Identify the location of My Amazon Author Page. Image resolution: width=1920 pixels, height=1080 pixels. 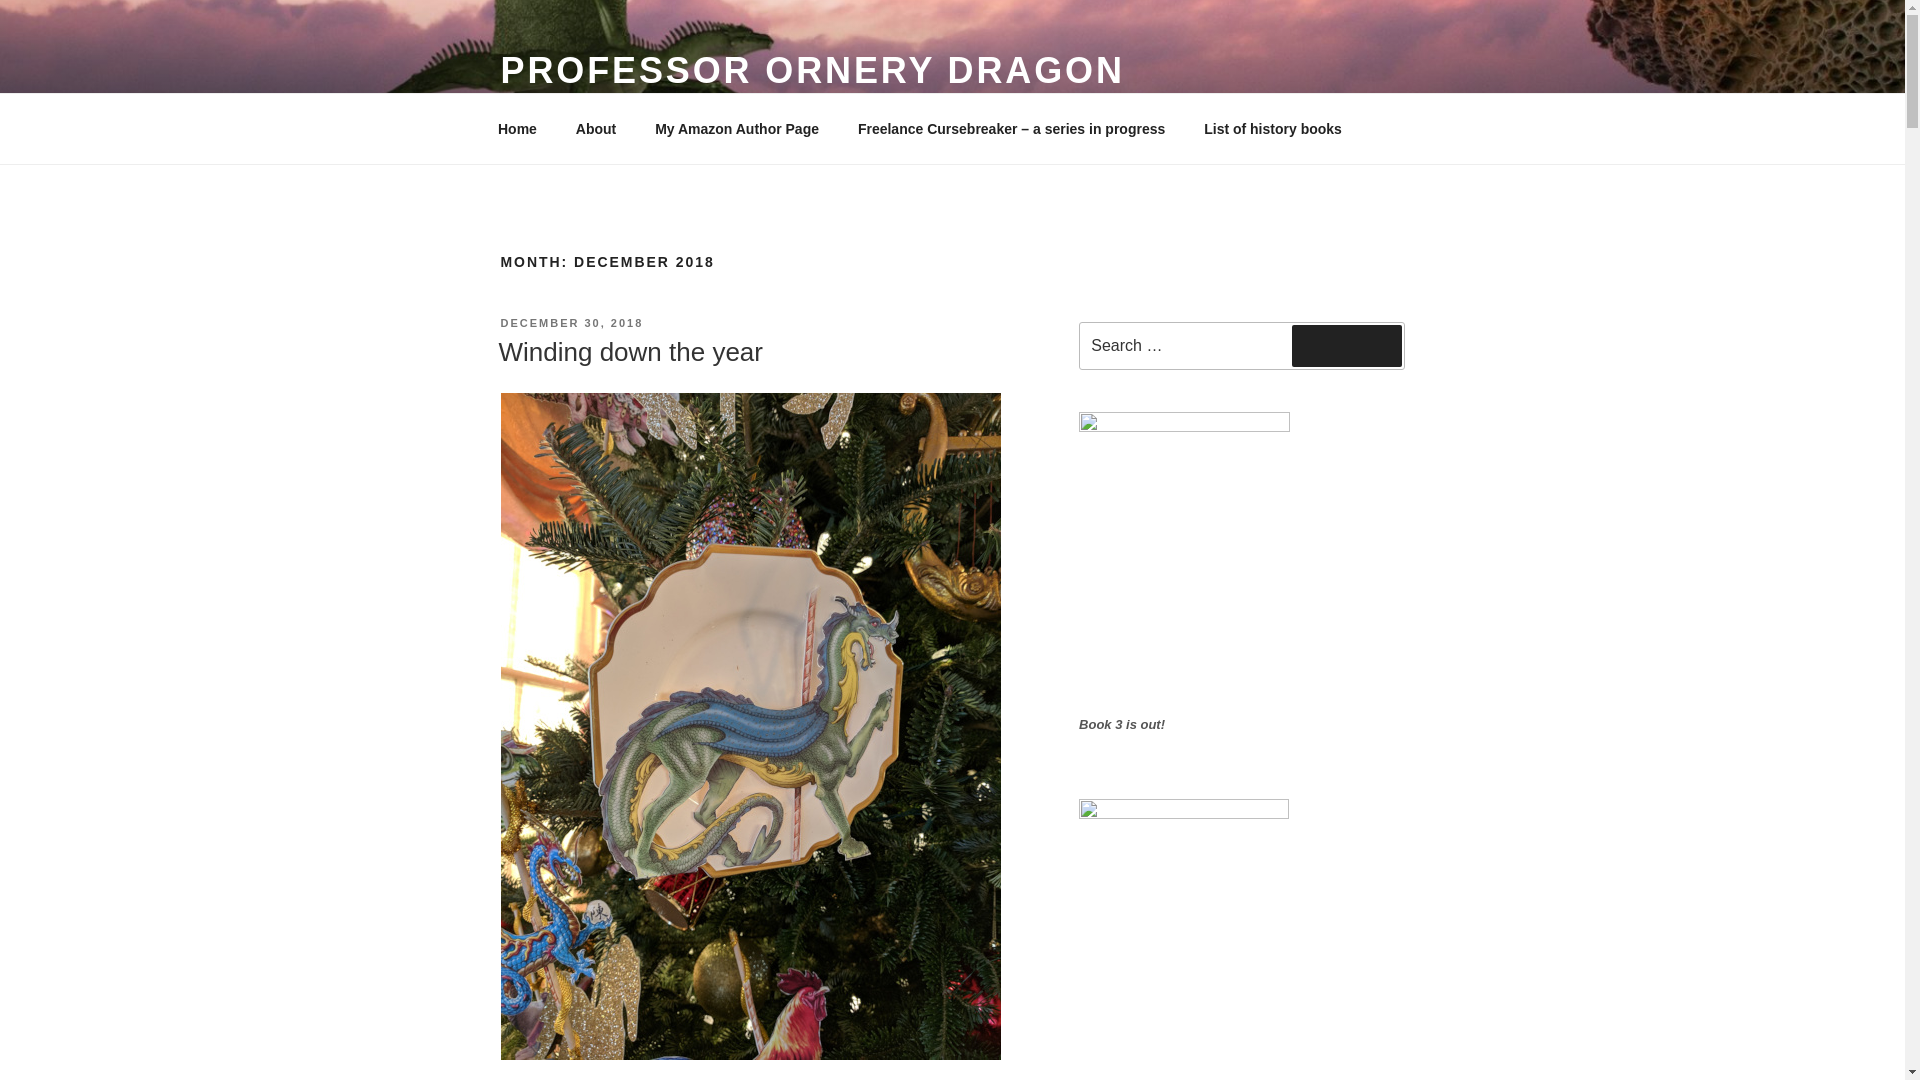
(737, 128).